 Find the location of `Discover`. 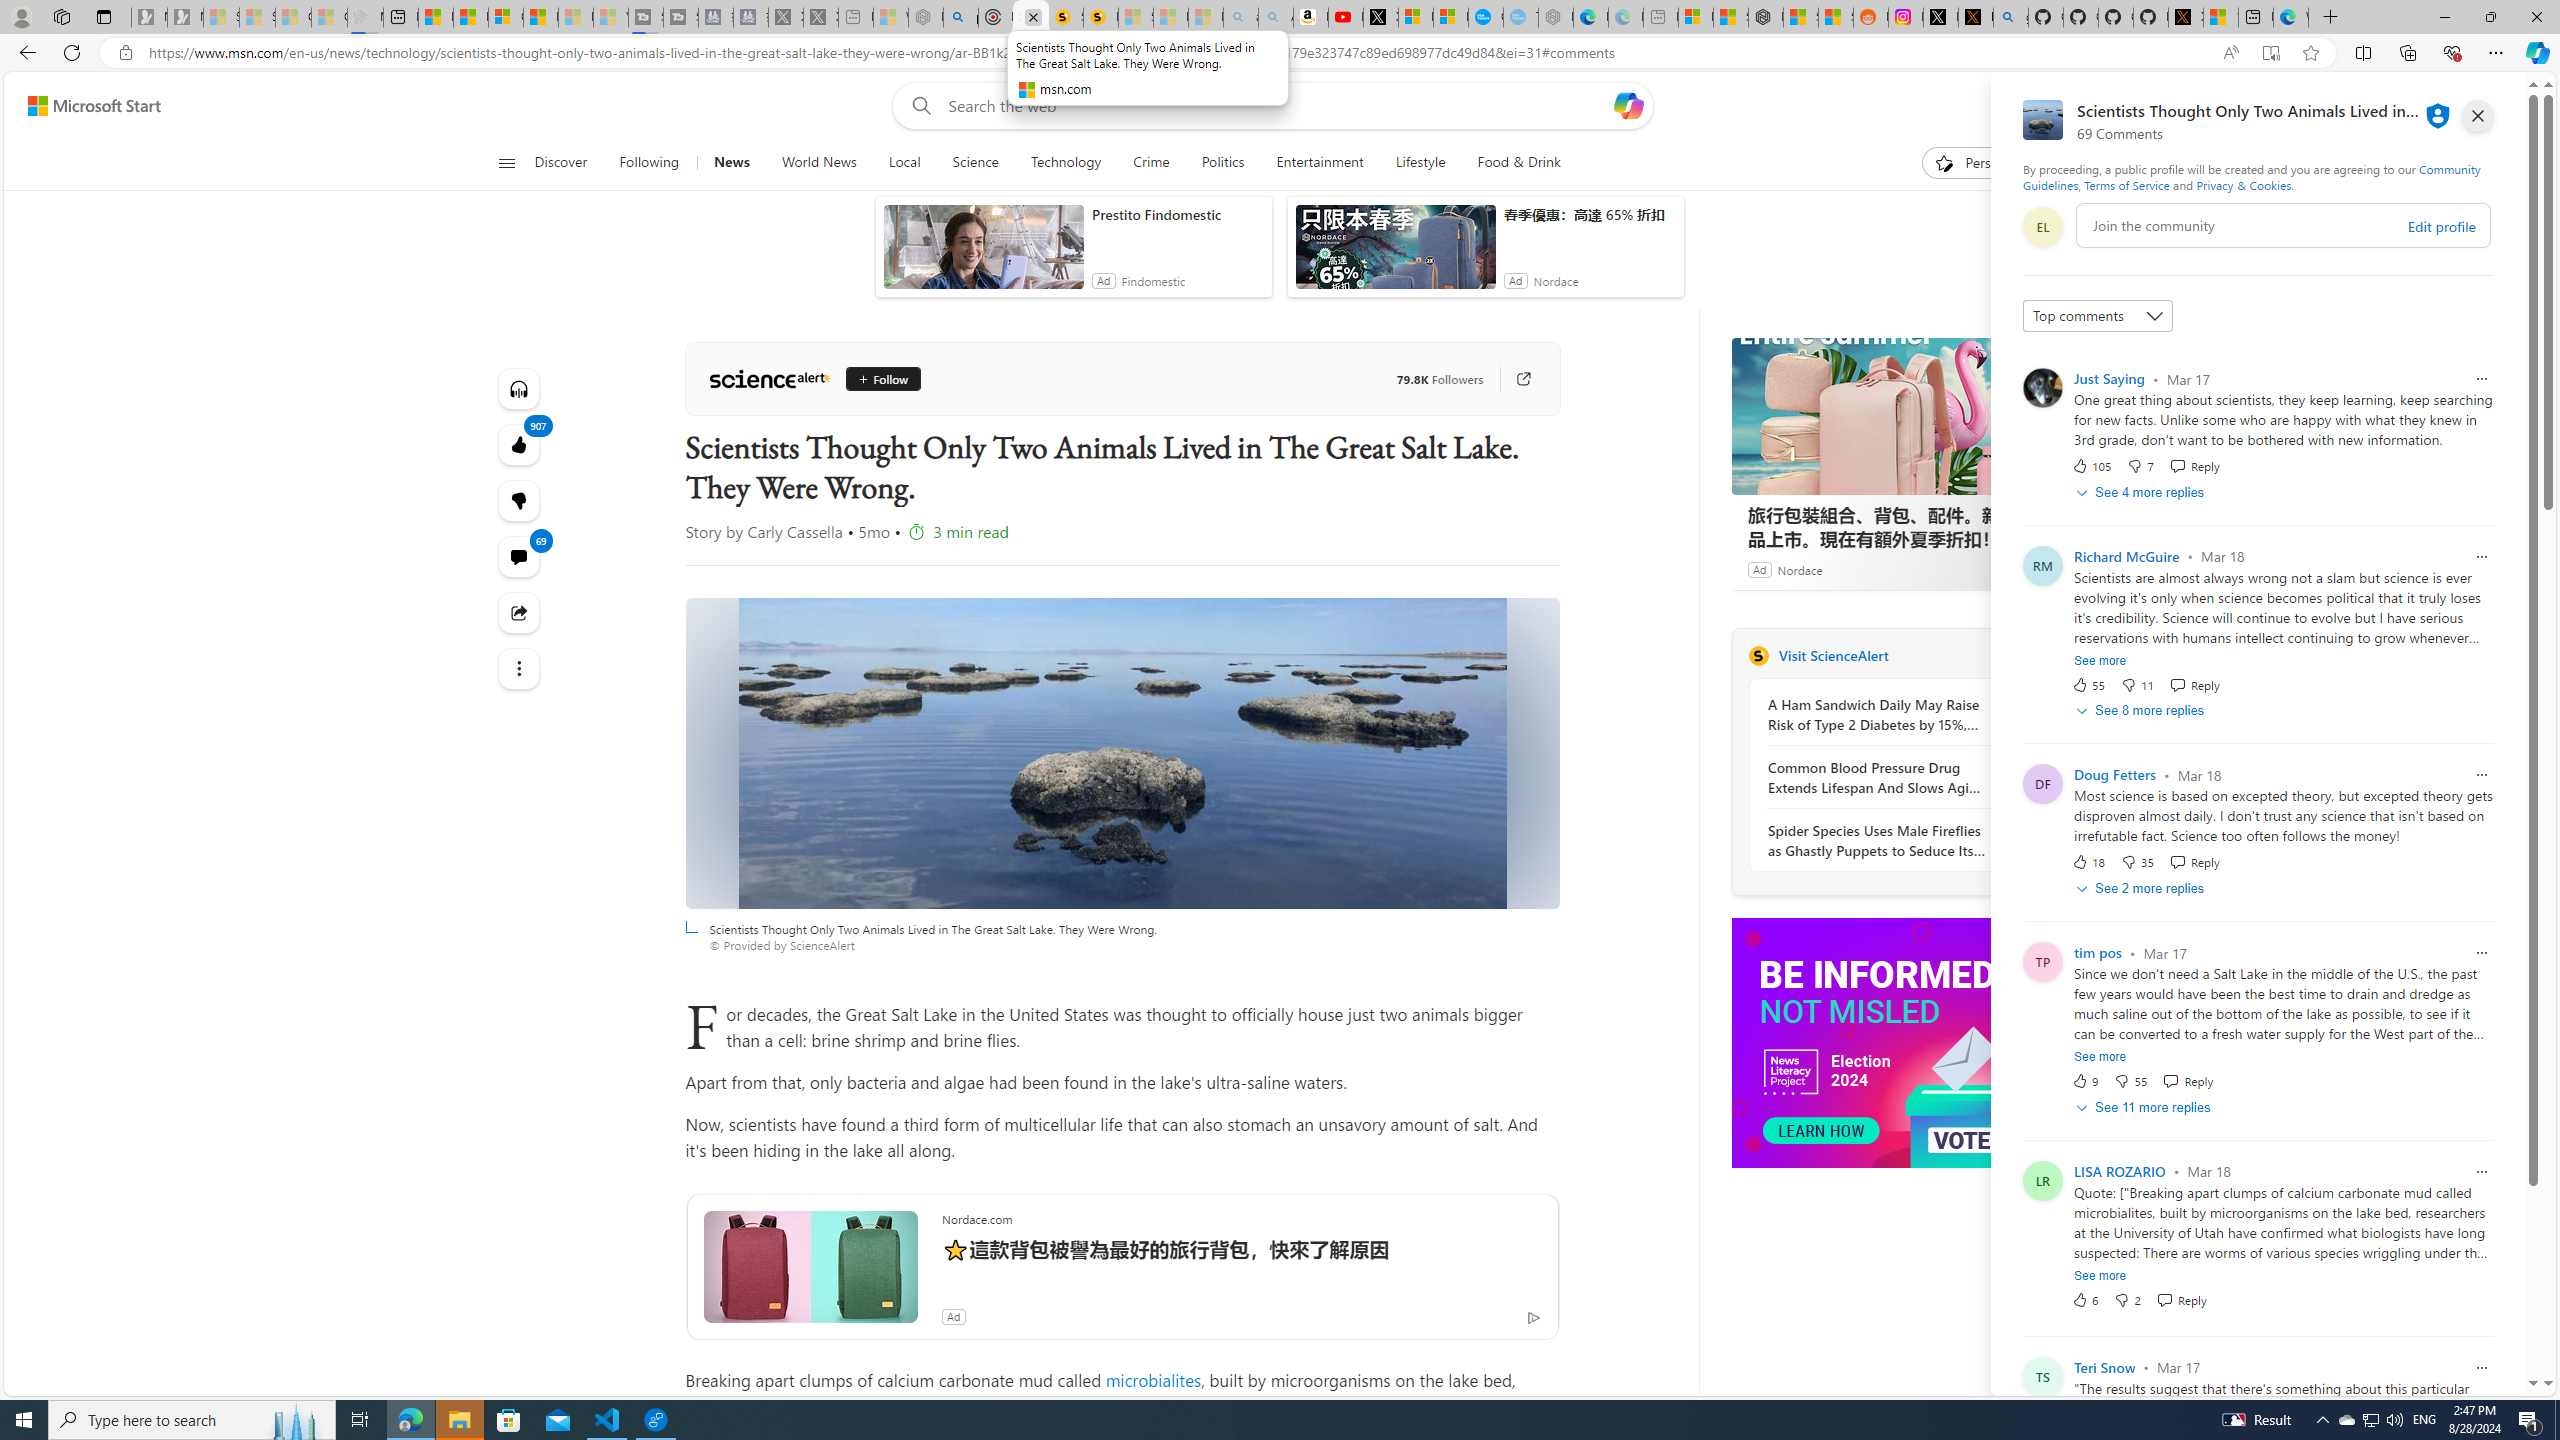

Discover is located at coordinates (570, 163).